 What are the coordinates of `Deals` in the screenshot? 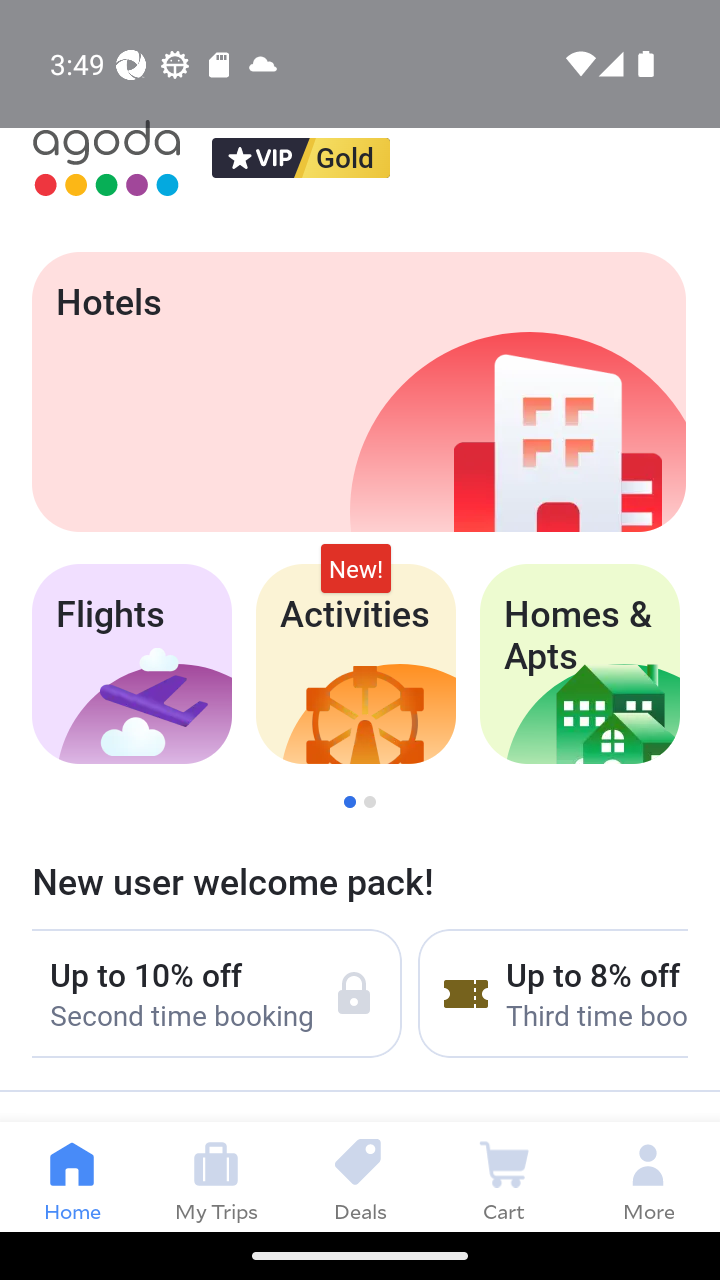 It's located at (360, 1176).